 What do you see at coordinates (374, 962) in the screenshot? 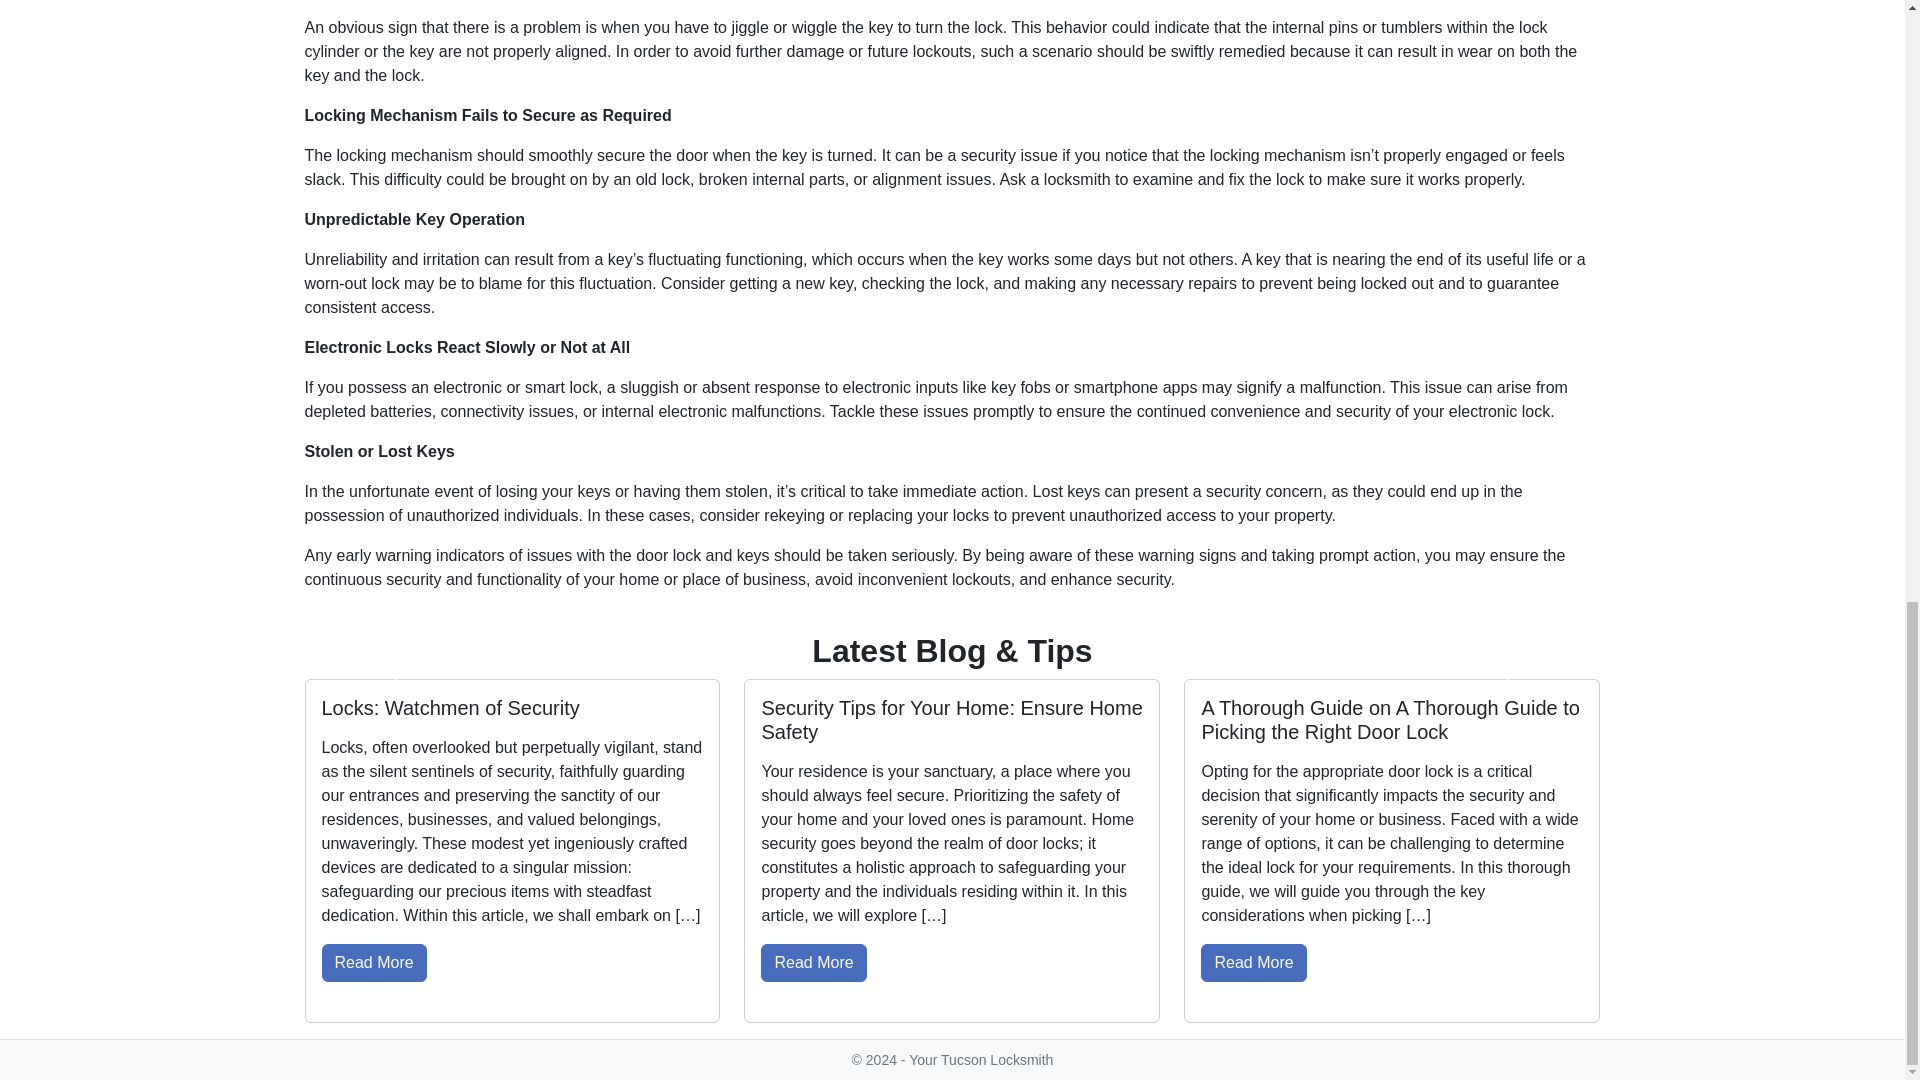
I see `Read More` at bounding box center [374, 962].